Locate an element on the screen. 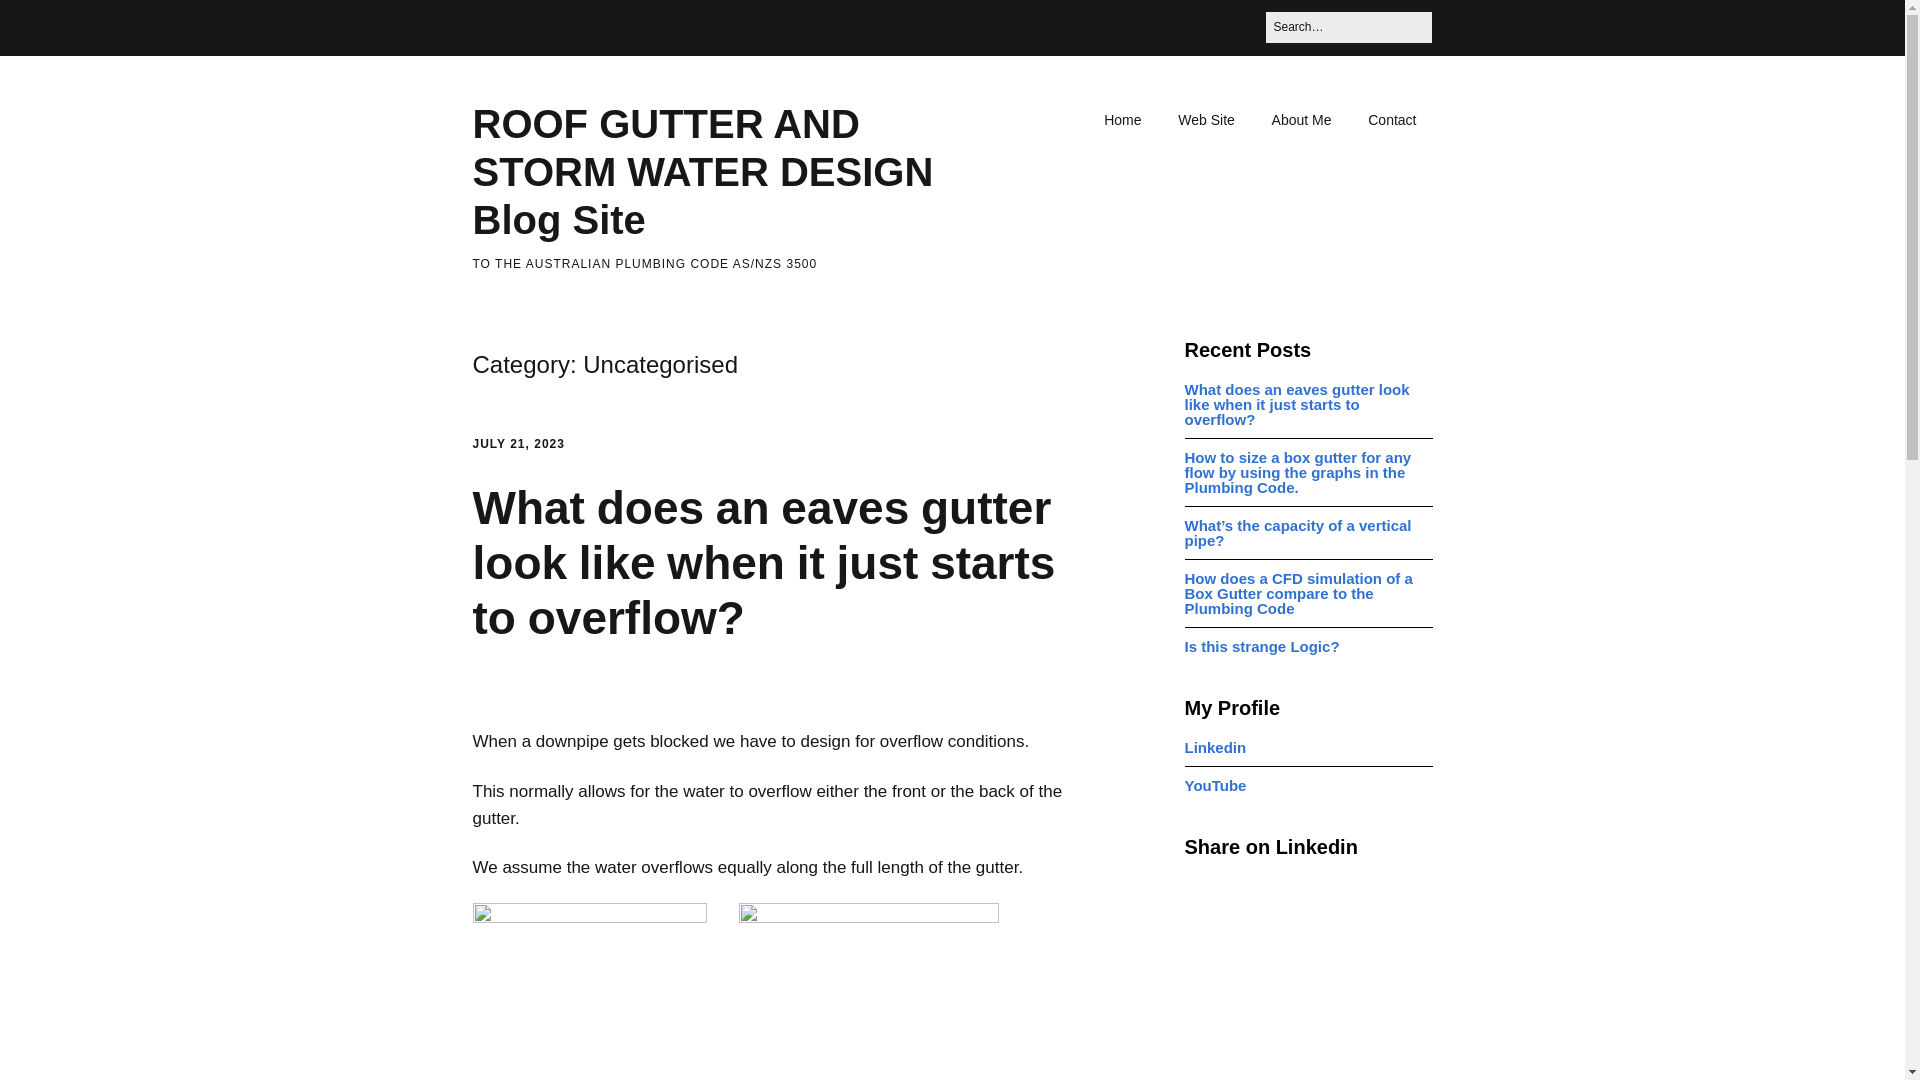 The image size is (1920, 1080). Contact is located at coordinates (1392, 120).